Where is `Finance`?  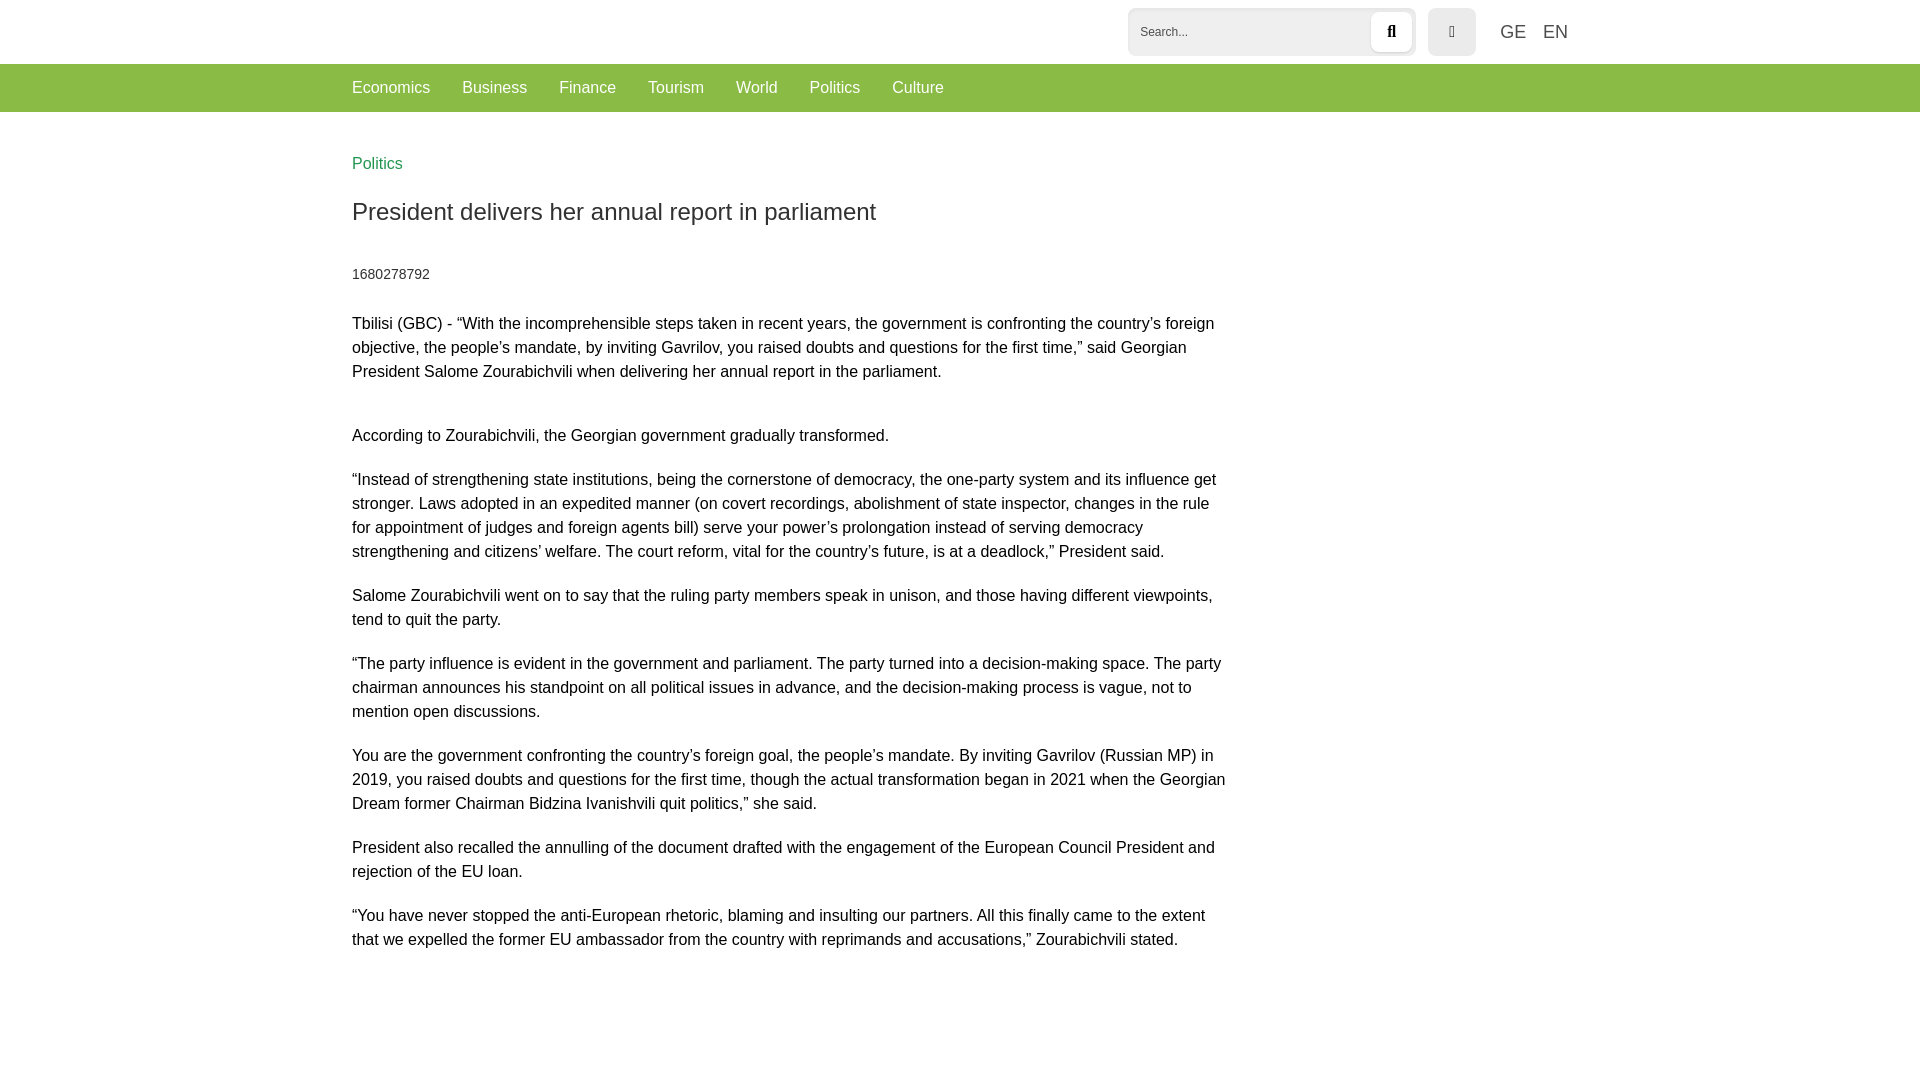 Finance is located at coordinates (587, 87).